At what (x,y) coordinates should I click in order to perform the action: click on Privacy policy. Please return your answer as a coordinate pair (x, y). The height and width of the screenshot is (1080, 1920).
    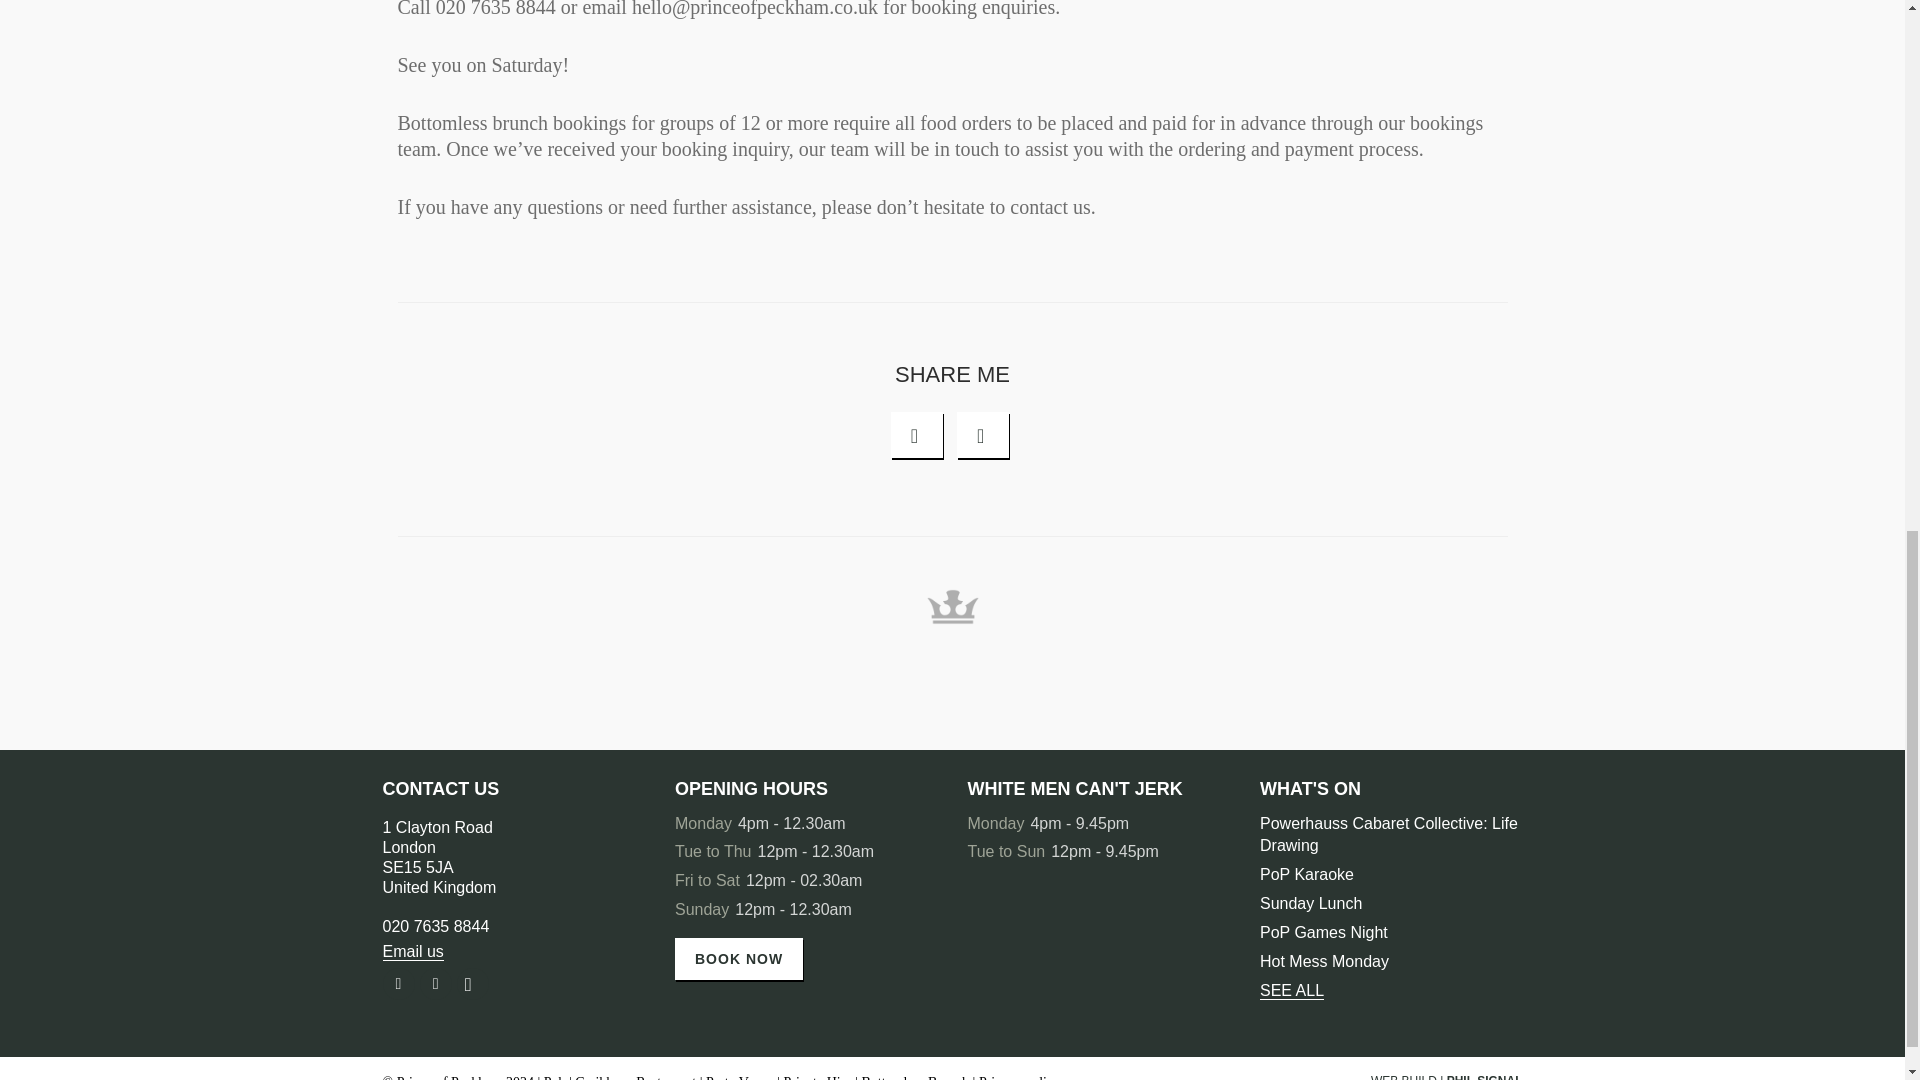
    Looking at the image, I should click on (1019, 1077).